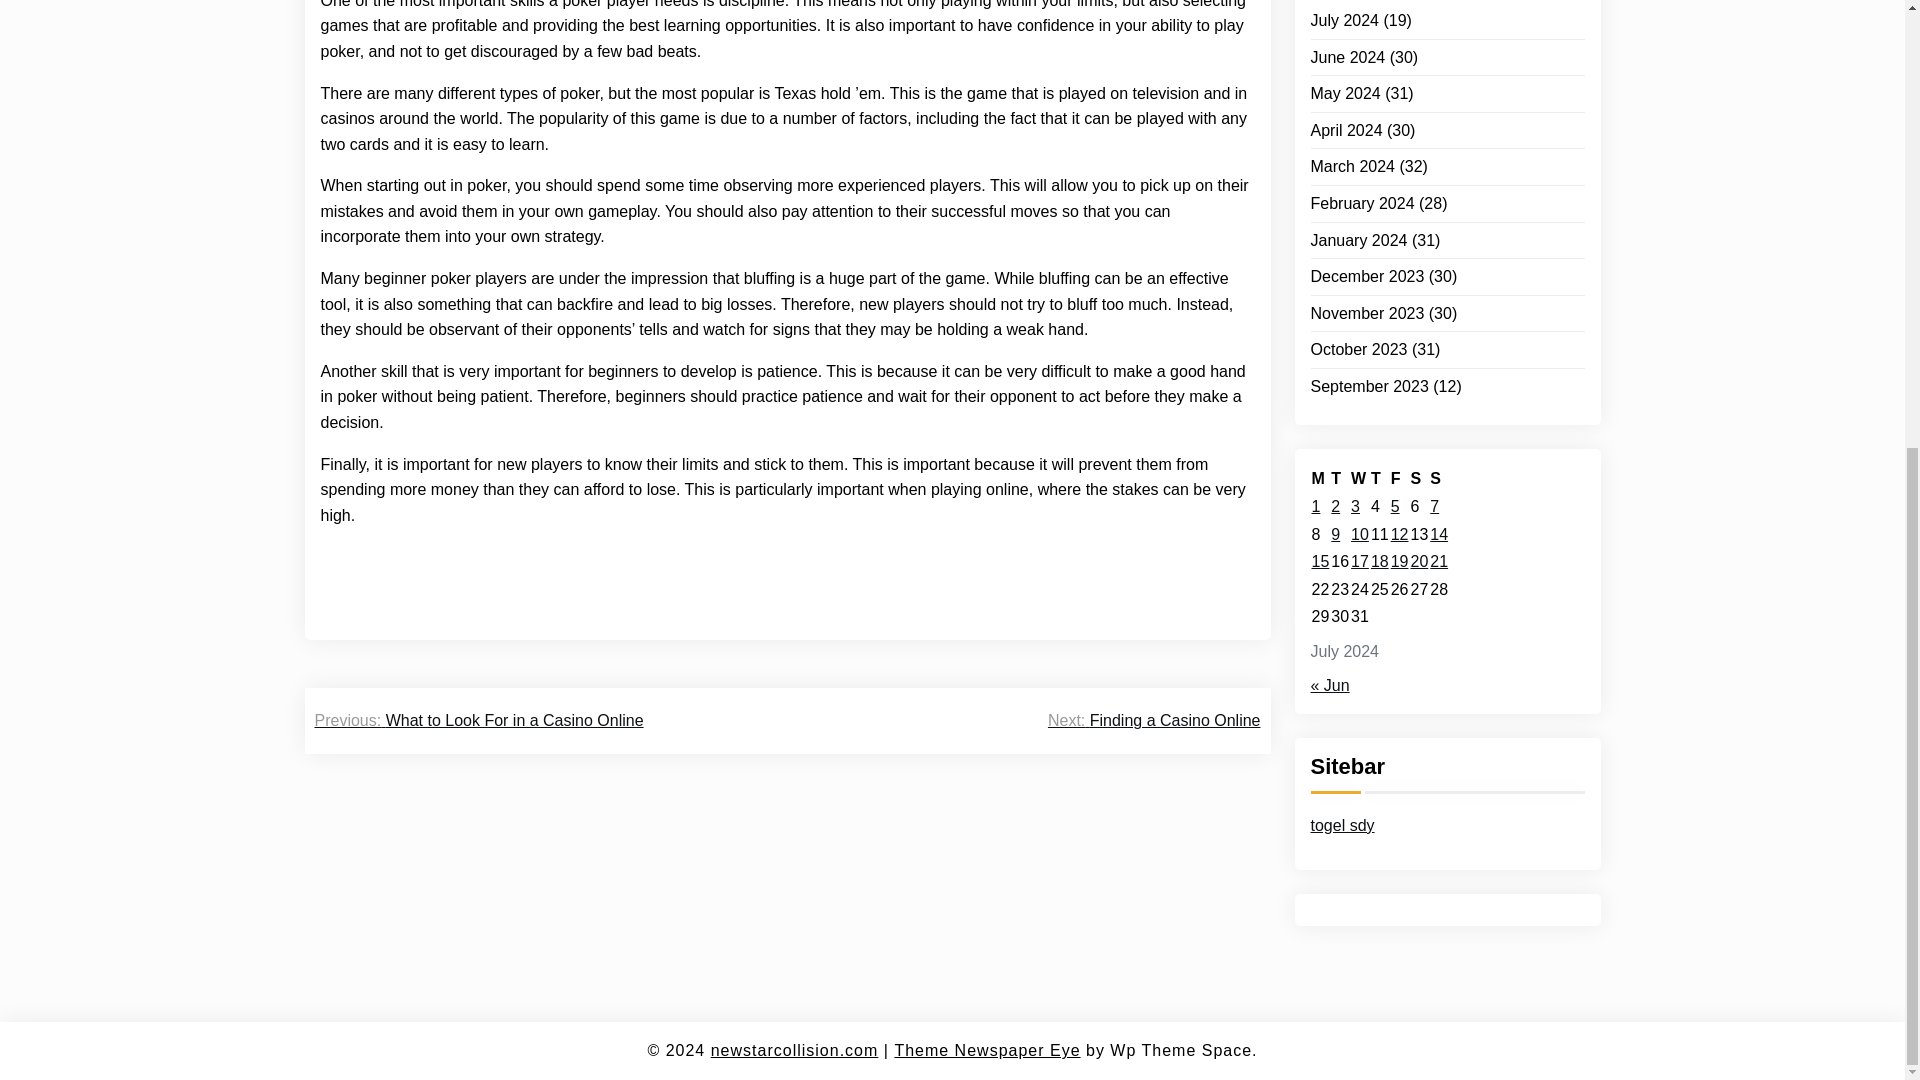 The width and height of the screenshot is (1920, 1080). I want to click on Next: Finding a Casino Online, so click(1154, 721).